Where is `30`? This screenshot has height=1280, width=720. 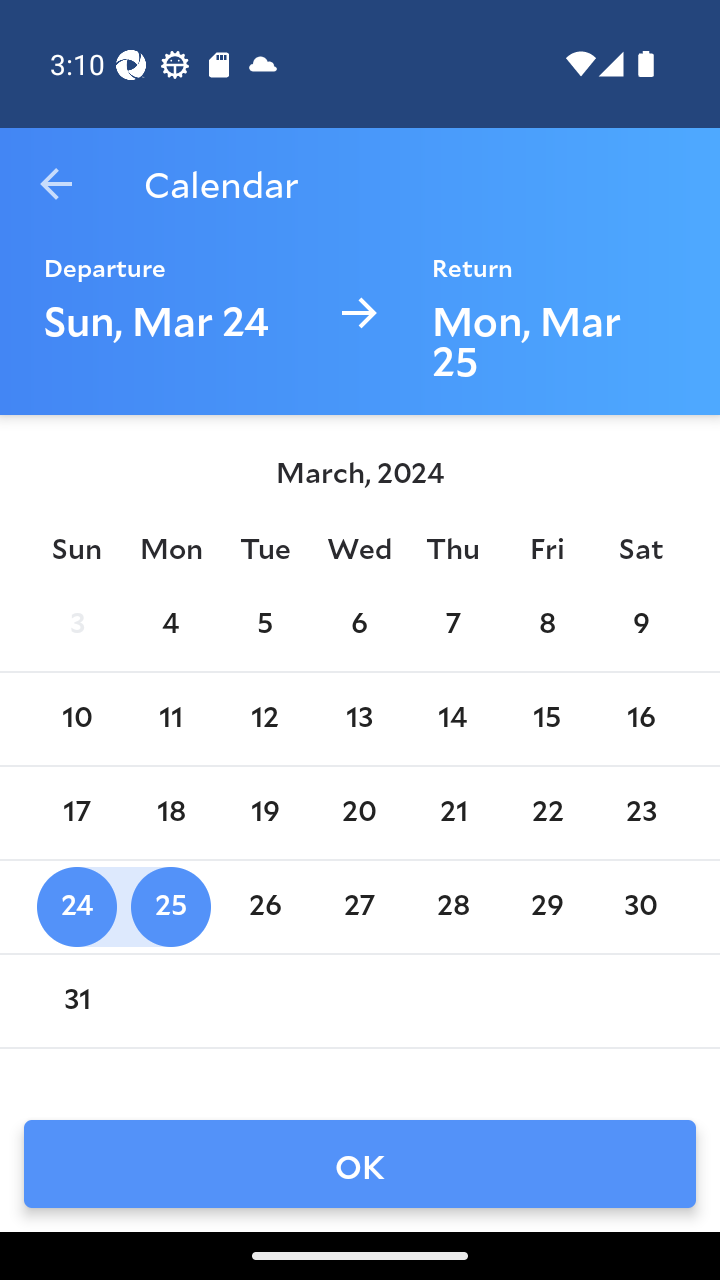
30 is located at coordinates (641, 906).